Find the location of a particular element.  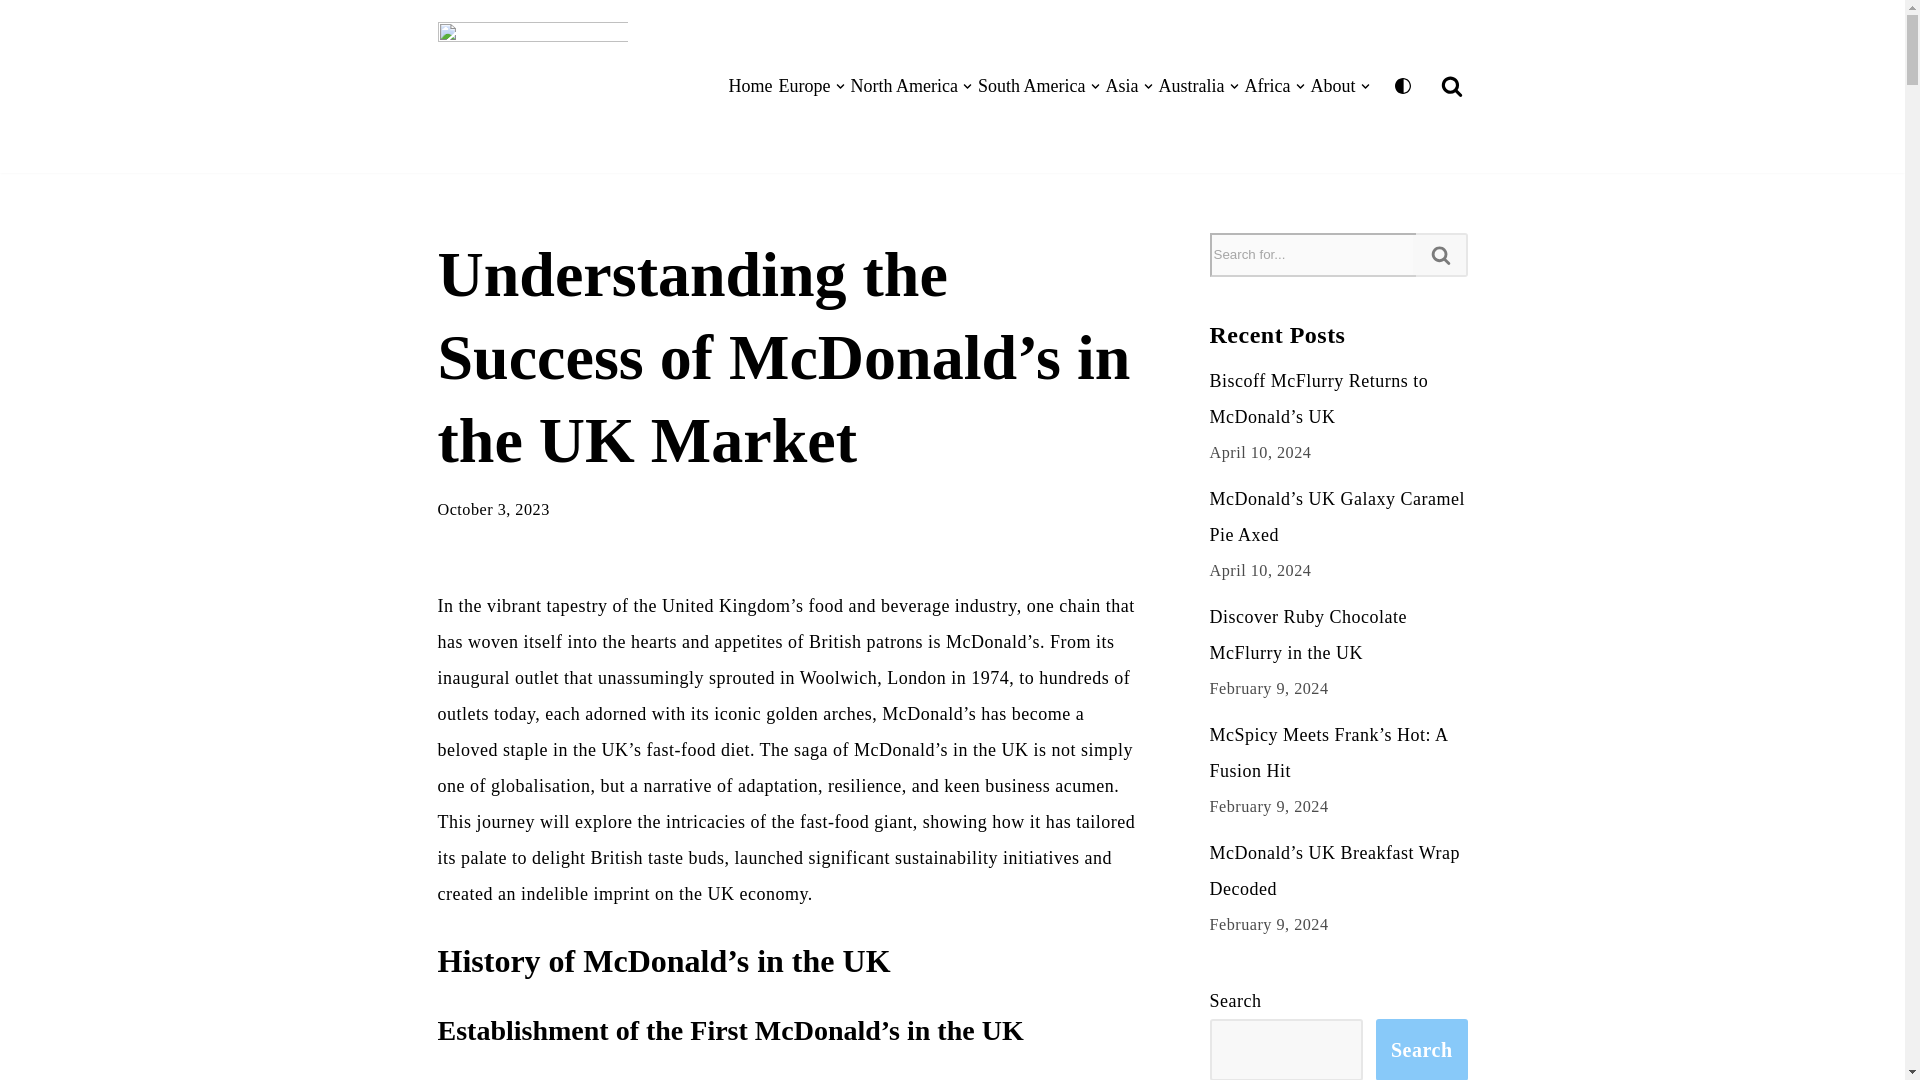

Australia is located at coordinates (1198, 86).